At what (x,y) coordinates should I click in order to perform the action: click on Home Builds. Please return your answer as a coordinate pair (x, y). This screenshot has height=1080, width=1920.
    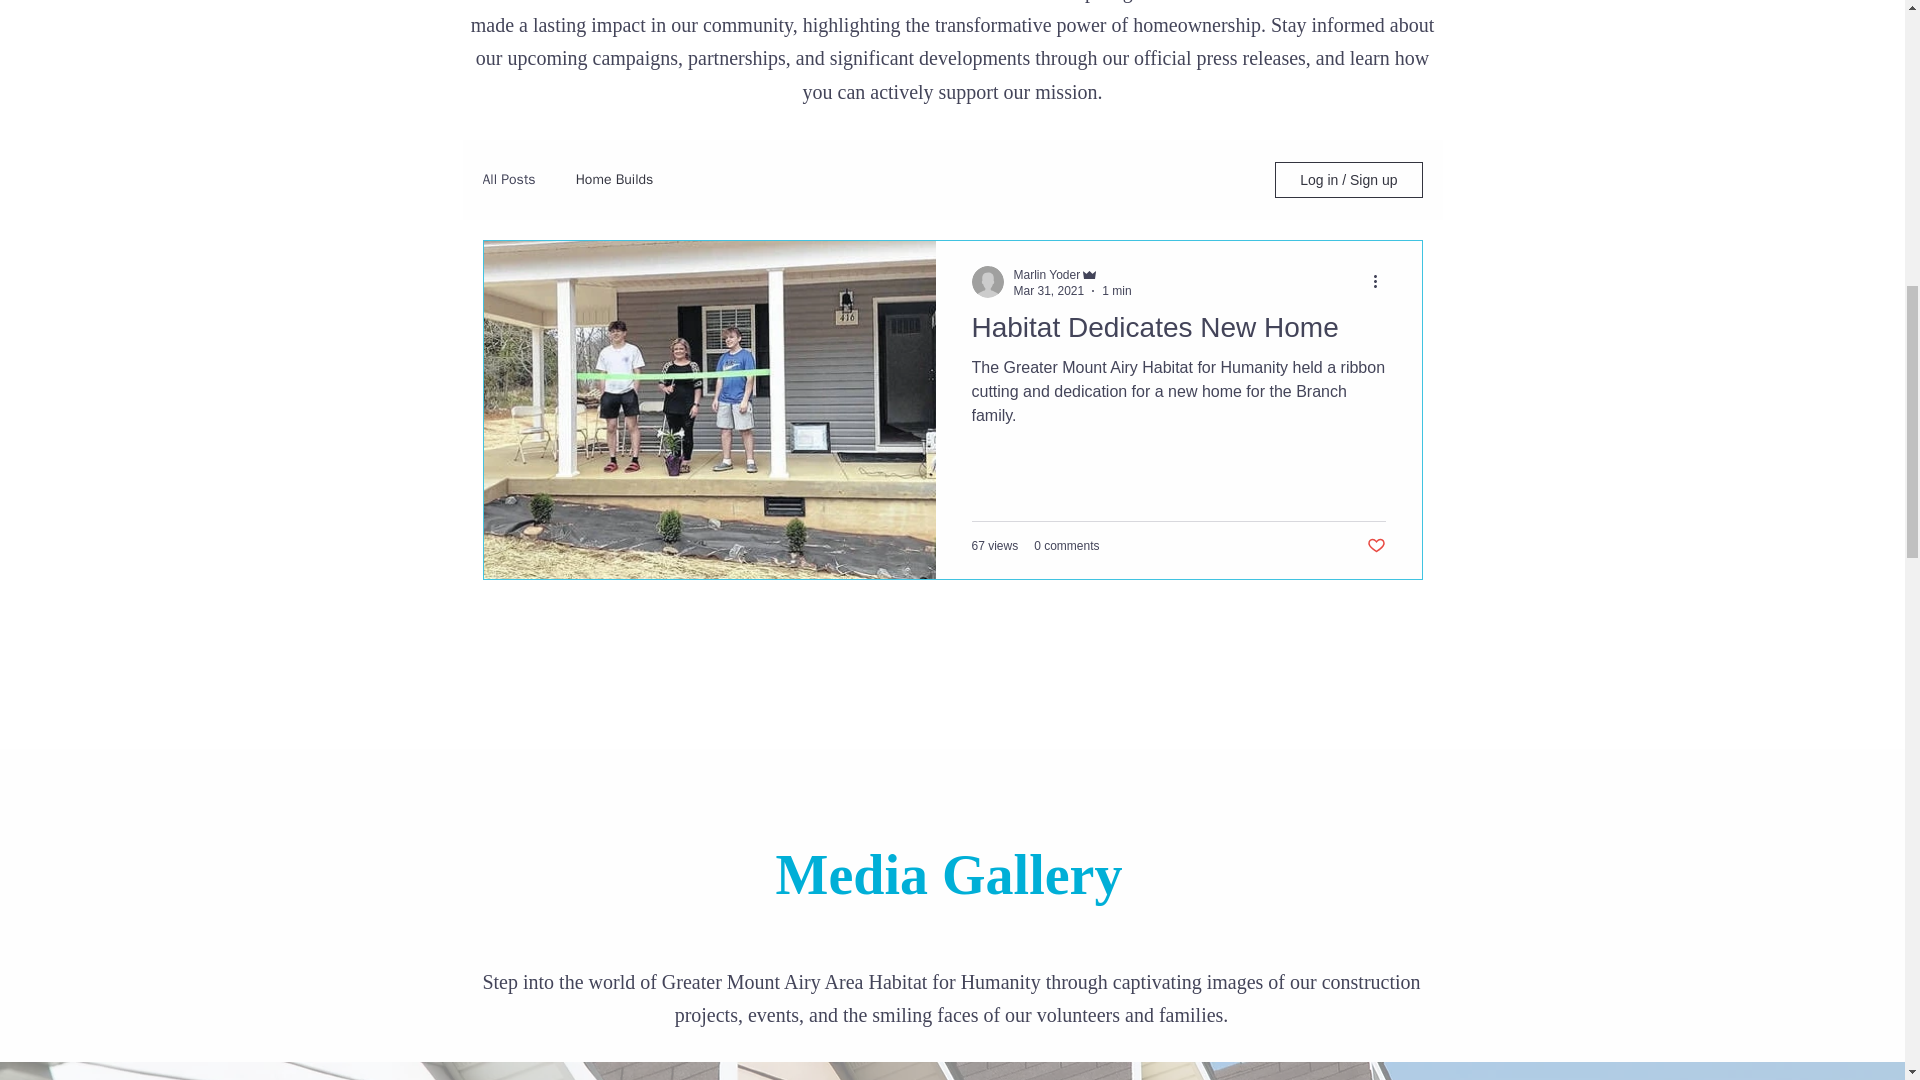
    Looking at the image, I should click on (615, 180).